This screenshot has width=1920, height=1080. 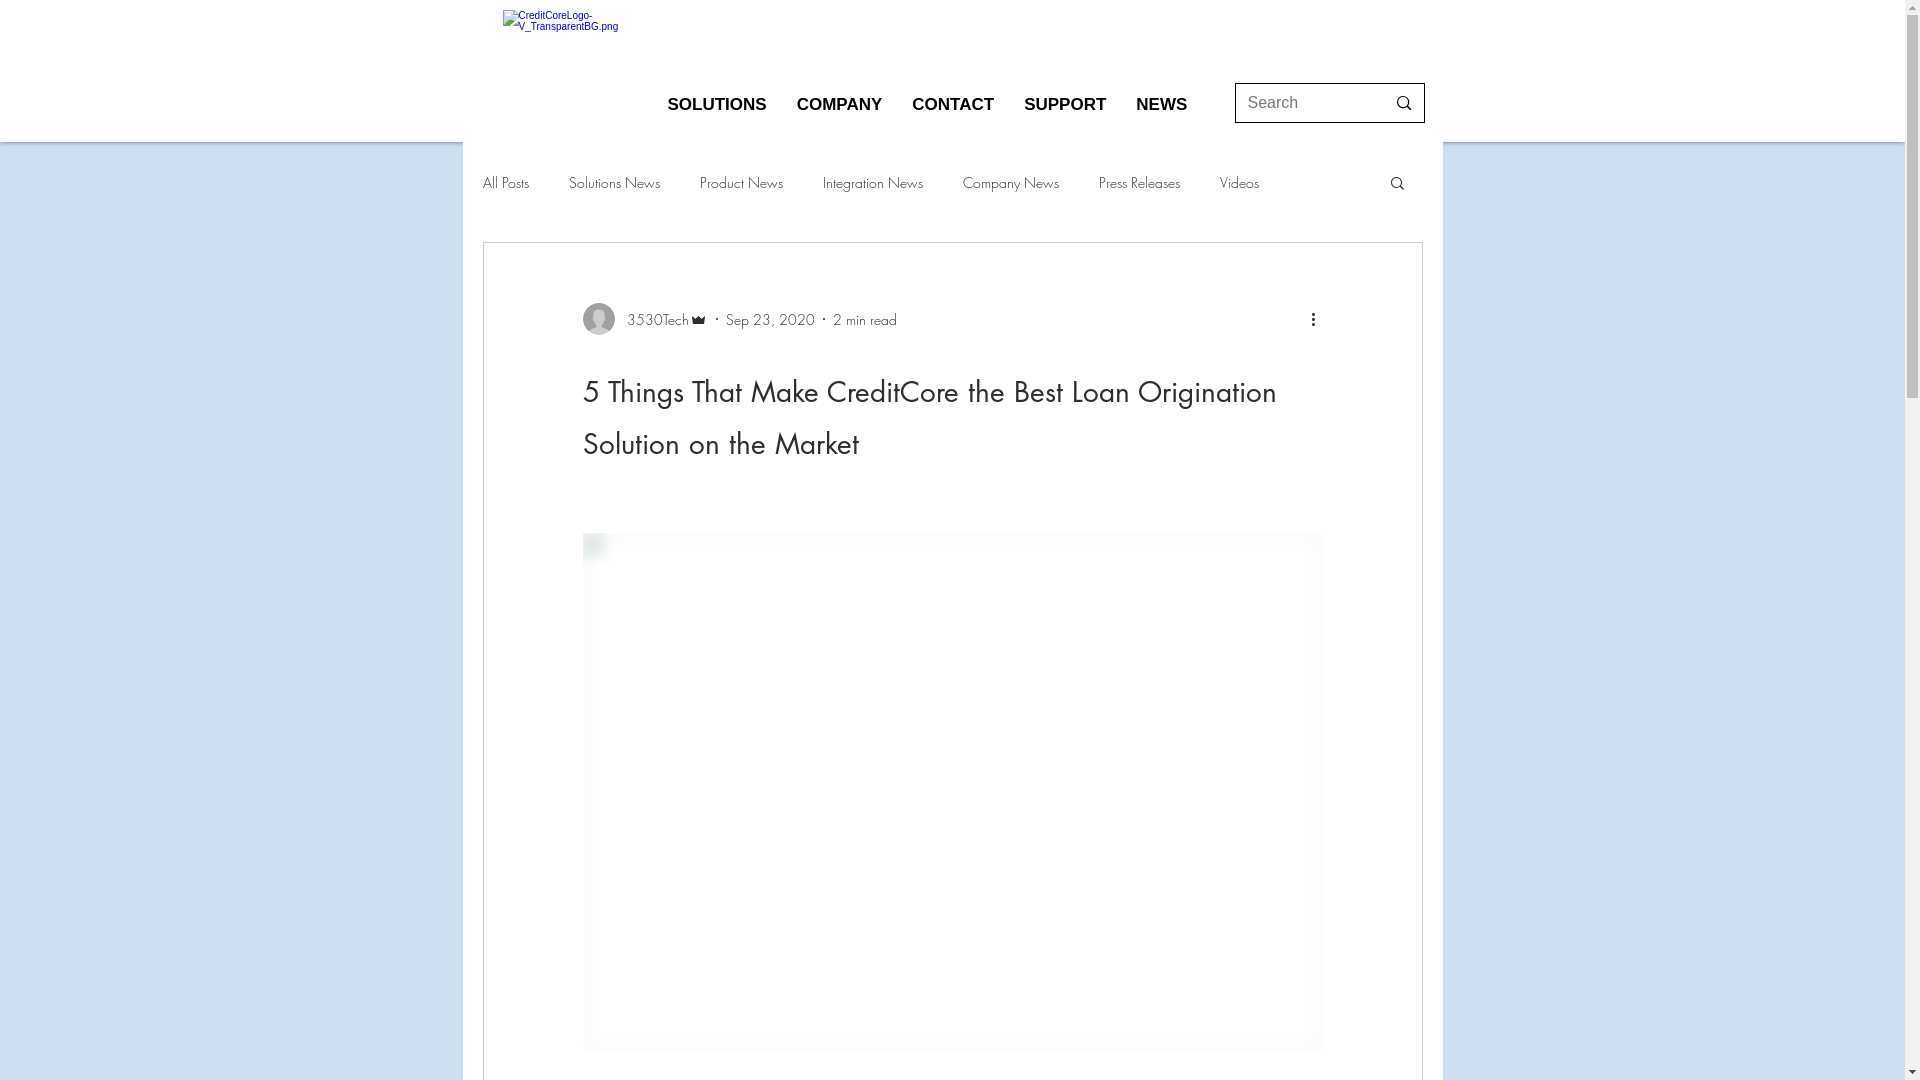 What do you see at coordinates (614, 182) in the screenshot?
I see `Solutions News` at bounding box center [614, 182].